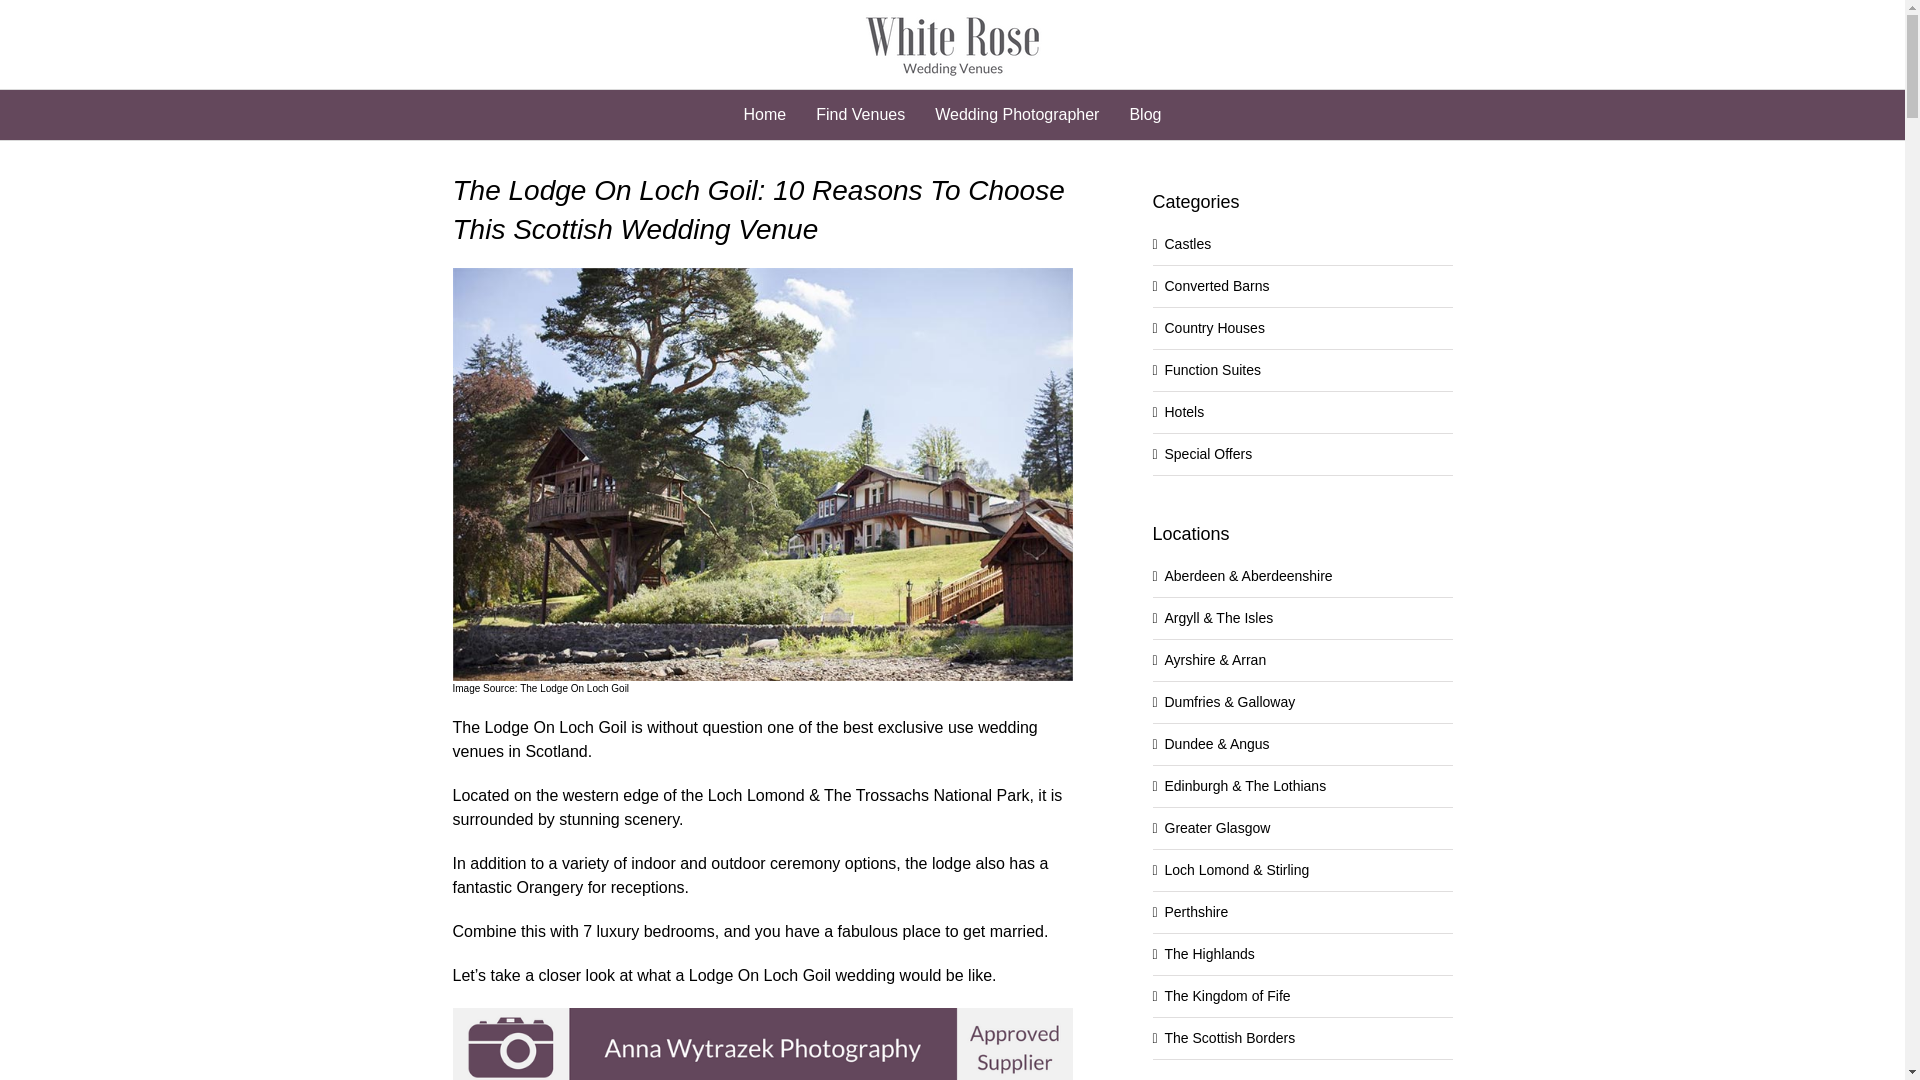 The height and width of the screenshot is (1080, 1920). Describe the element at coordinates (1016, 114) in the screenshot. I see `Wedding Photographer` at that location.